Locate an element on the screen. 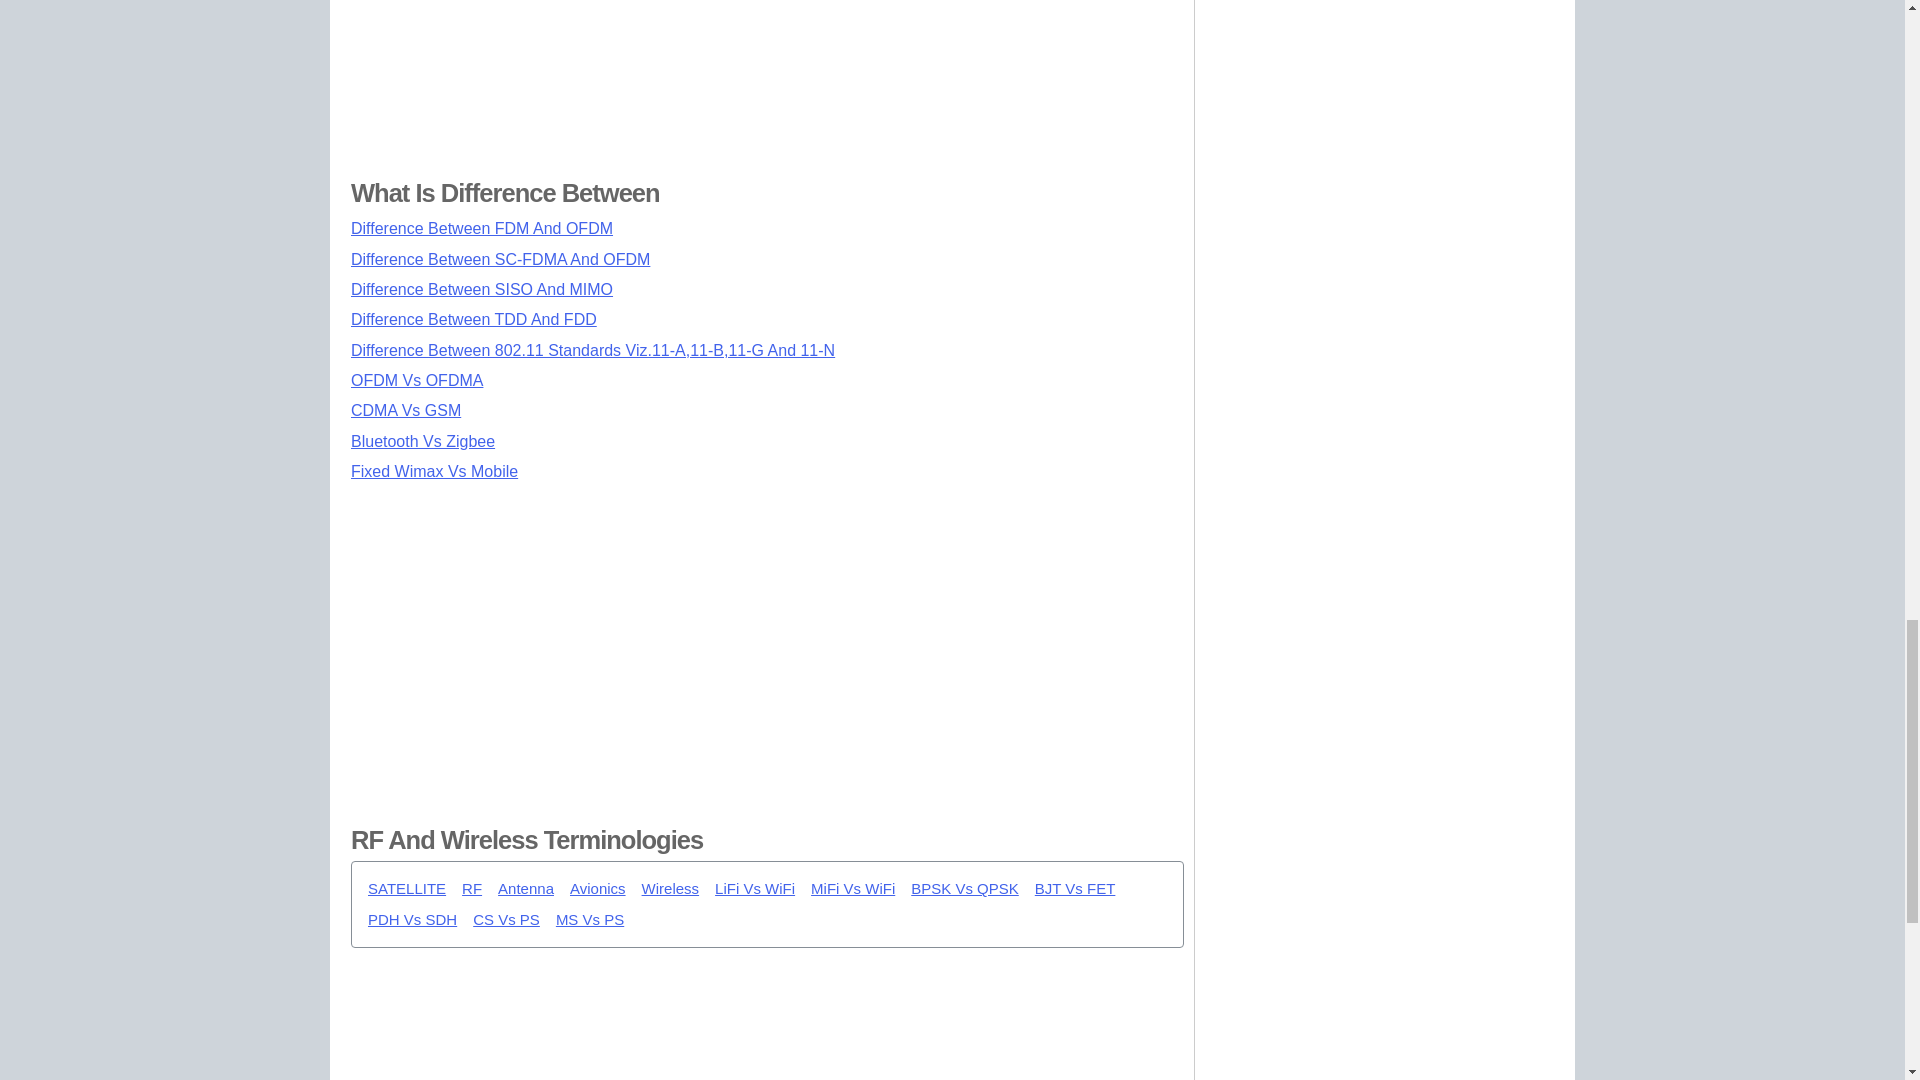 The width and height of the screenshot is (1920, 1080). MS Vs PS is located at coordinates (590, 920).